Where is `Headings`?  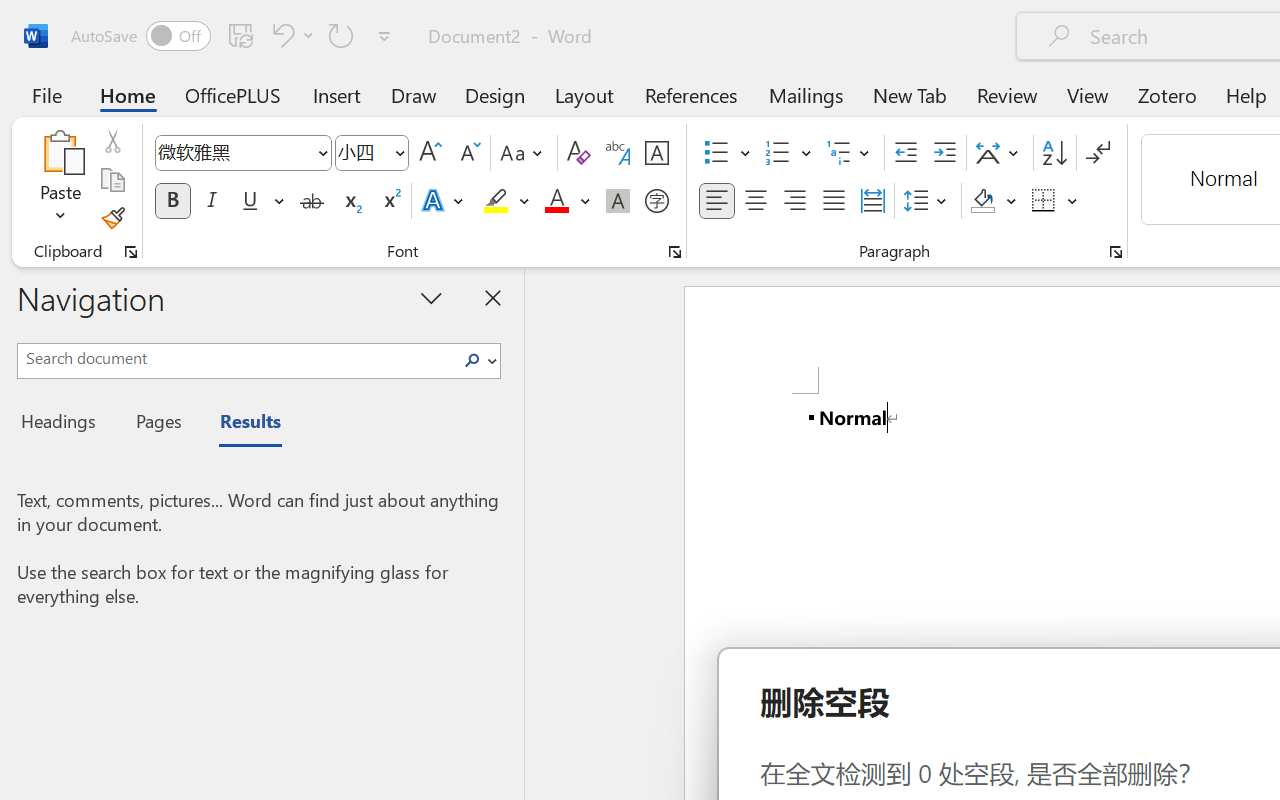
Headings is located at coordinates (64, 424).